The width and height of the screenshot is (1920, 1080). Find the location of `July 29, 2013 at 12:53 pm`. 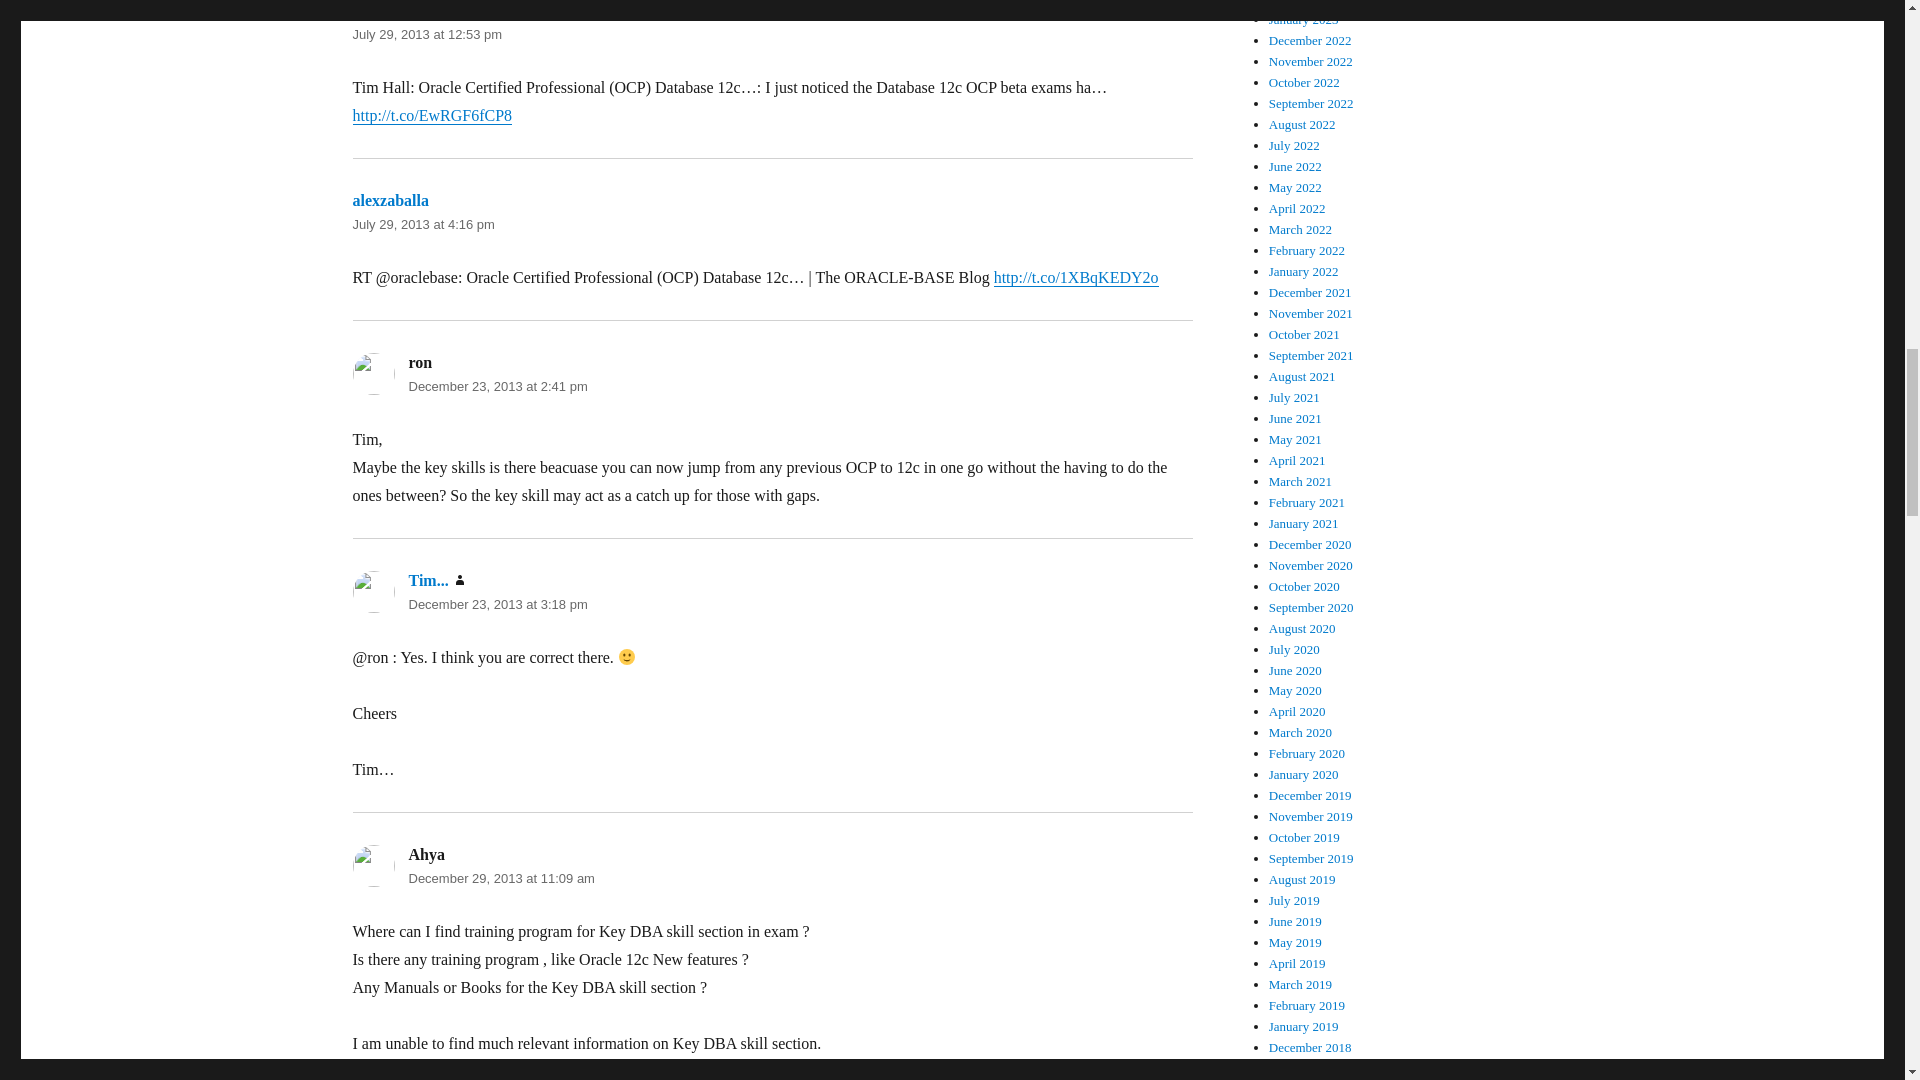

July 29, 2013 at 12:53 pm is located at coordinates (426, 34).